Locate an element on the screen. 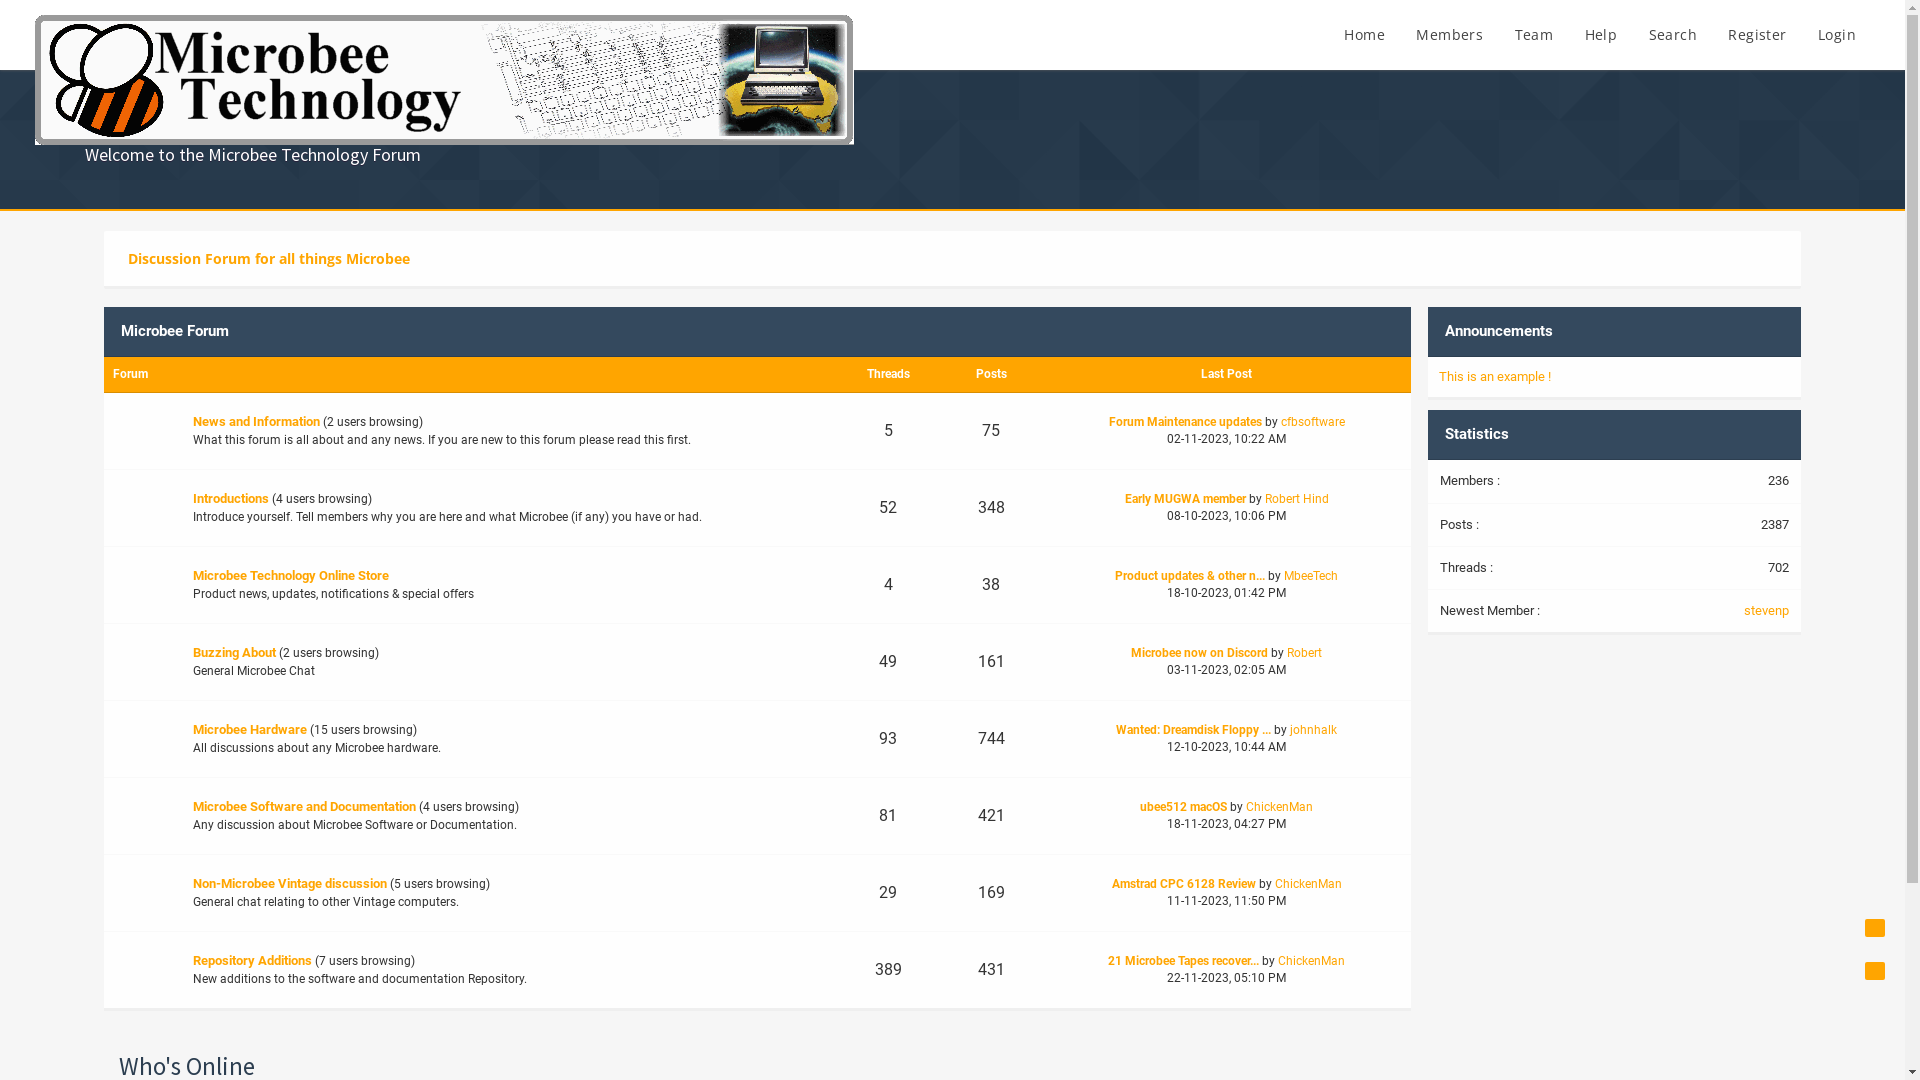  This is an example ! is located at coordinates (1495, 376).